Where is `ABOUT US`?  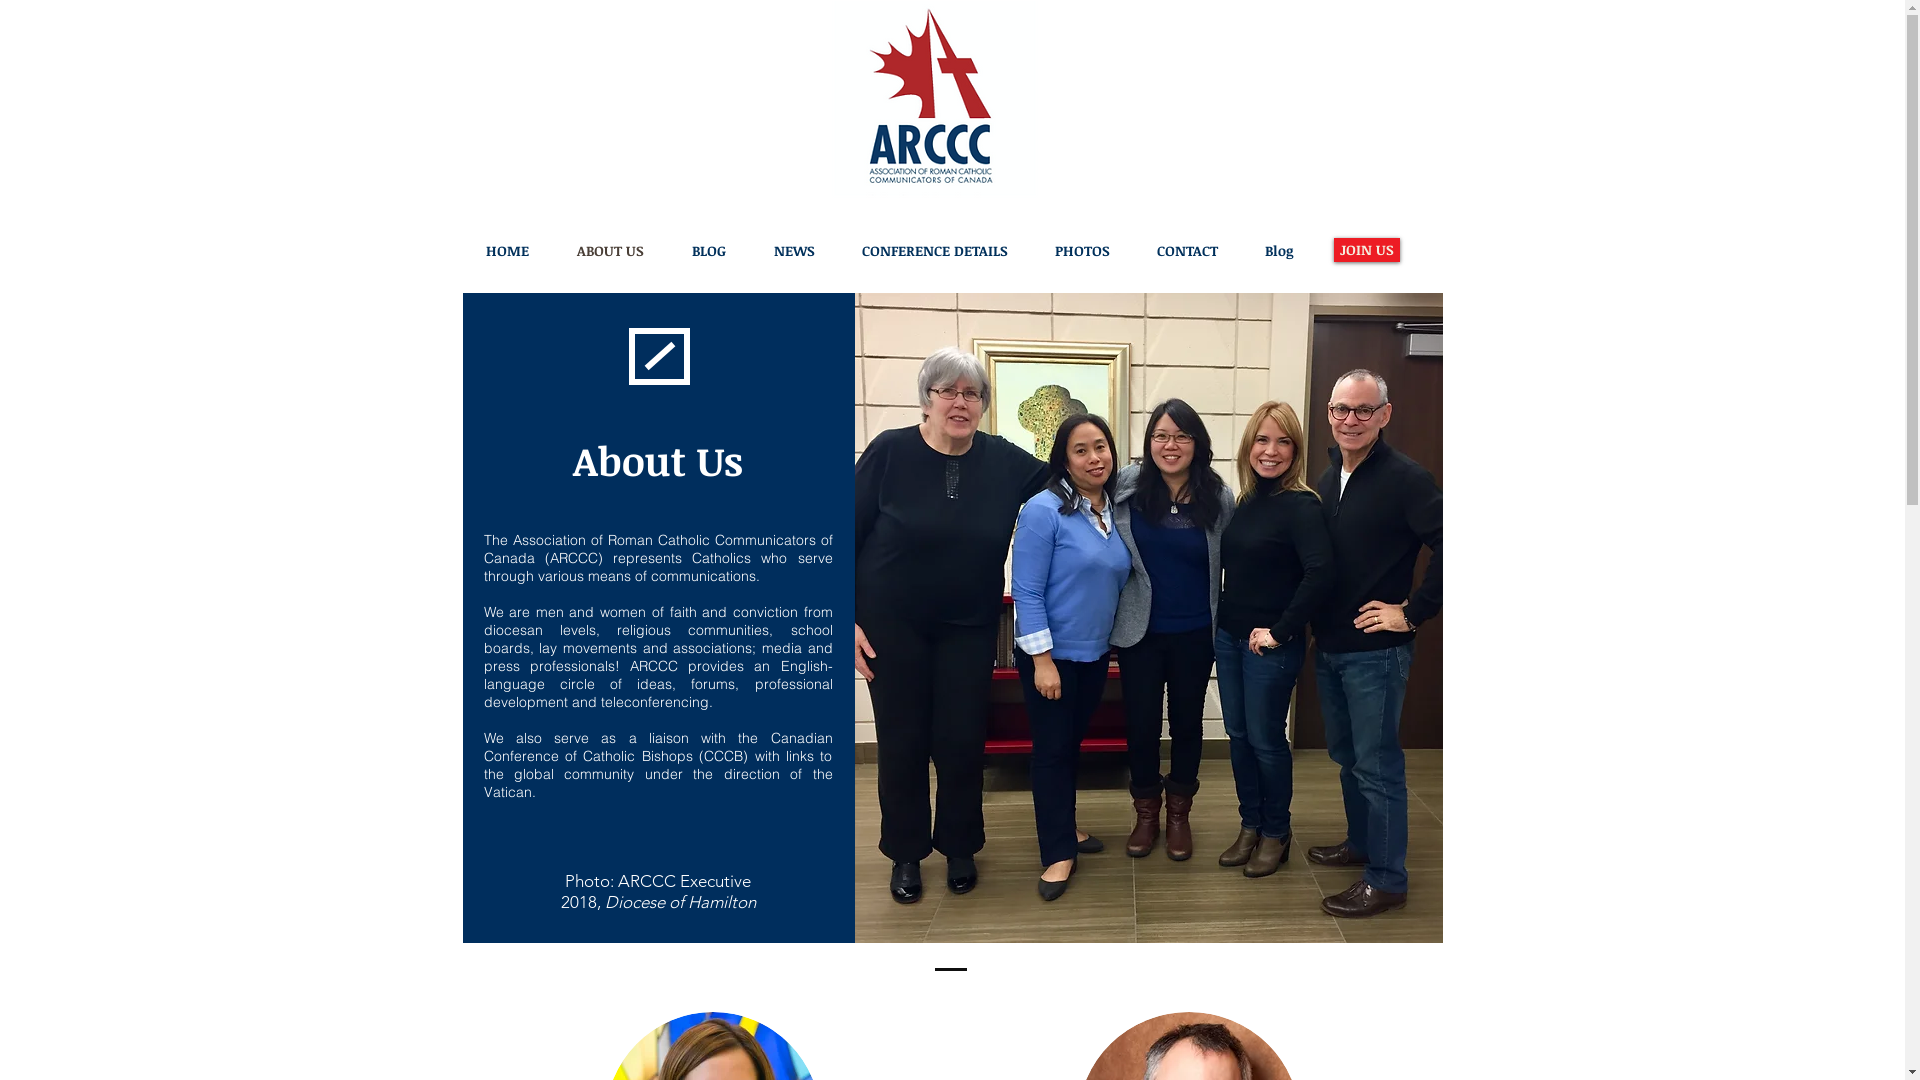 ABOUT US is located at coordinates (611, 250).